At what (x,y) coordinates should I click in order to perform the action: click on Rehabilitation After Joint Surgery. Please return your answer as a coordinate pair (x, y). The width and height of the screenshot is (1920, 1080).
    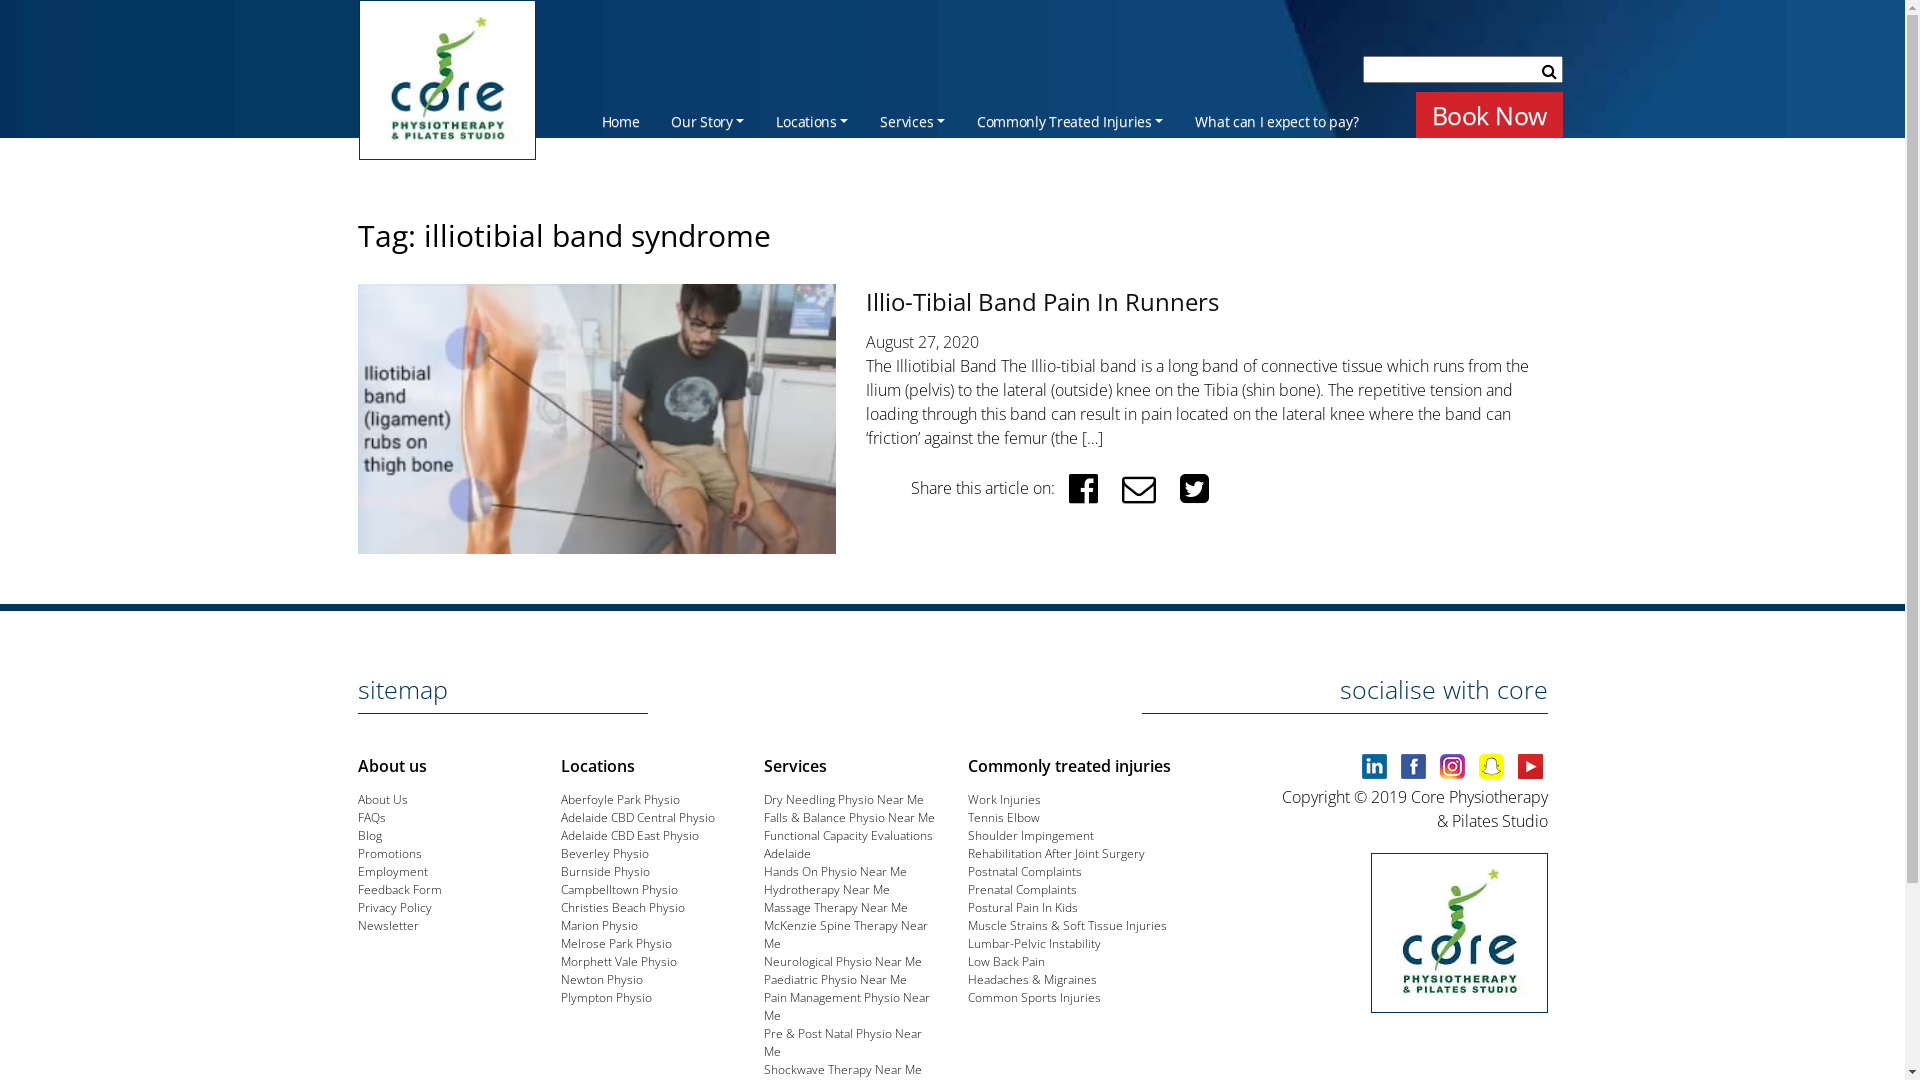
    Looking at the image, I should click on (1056, 854).